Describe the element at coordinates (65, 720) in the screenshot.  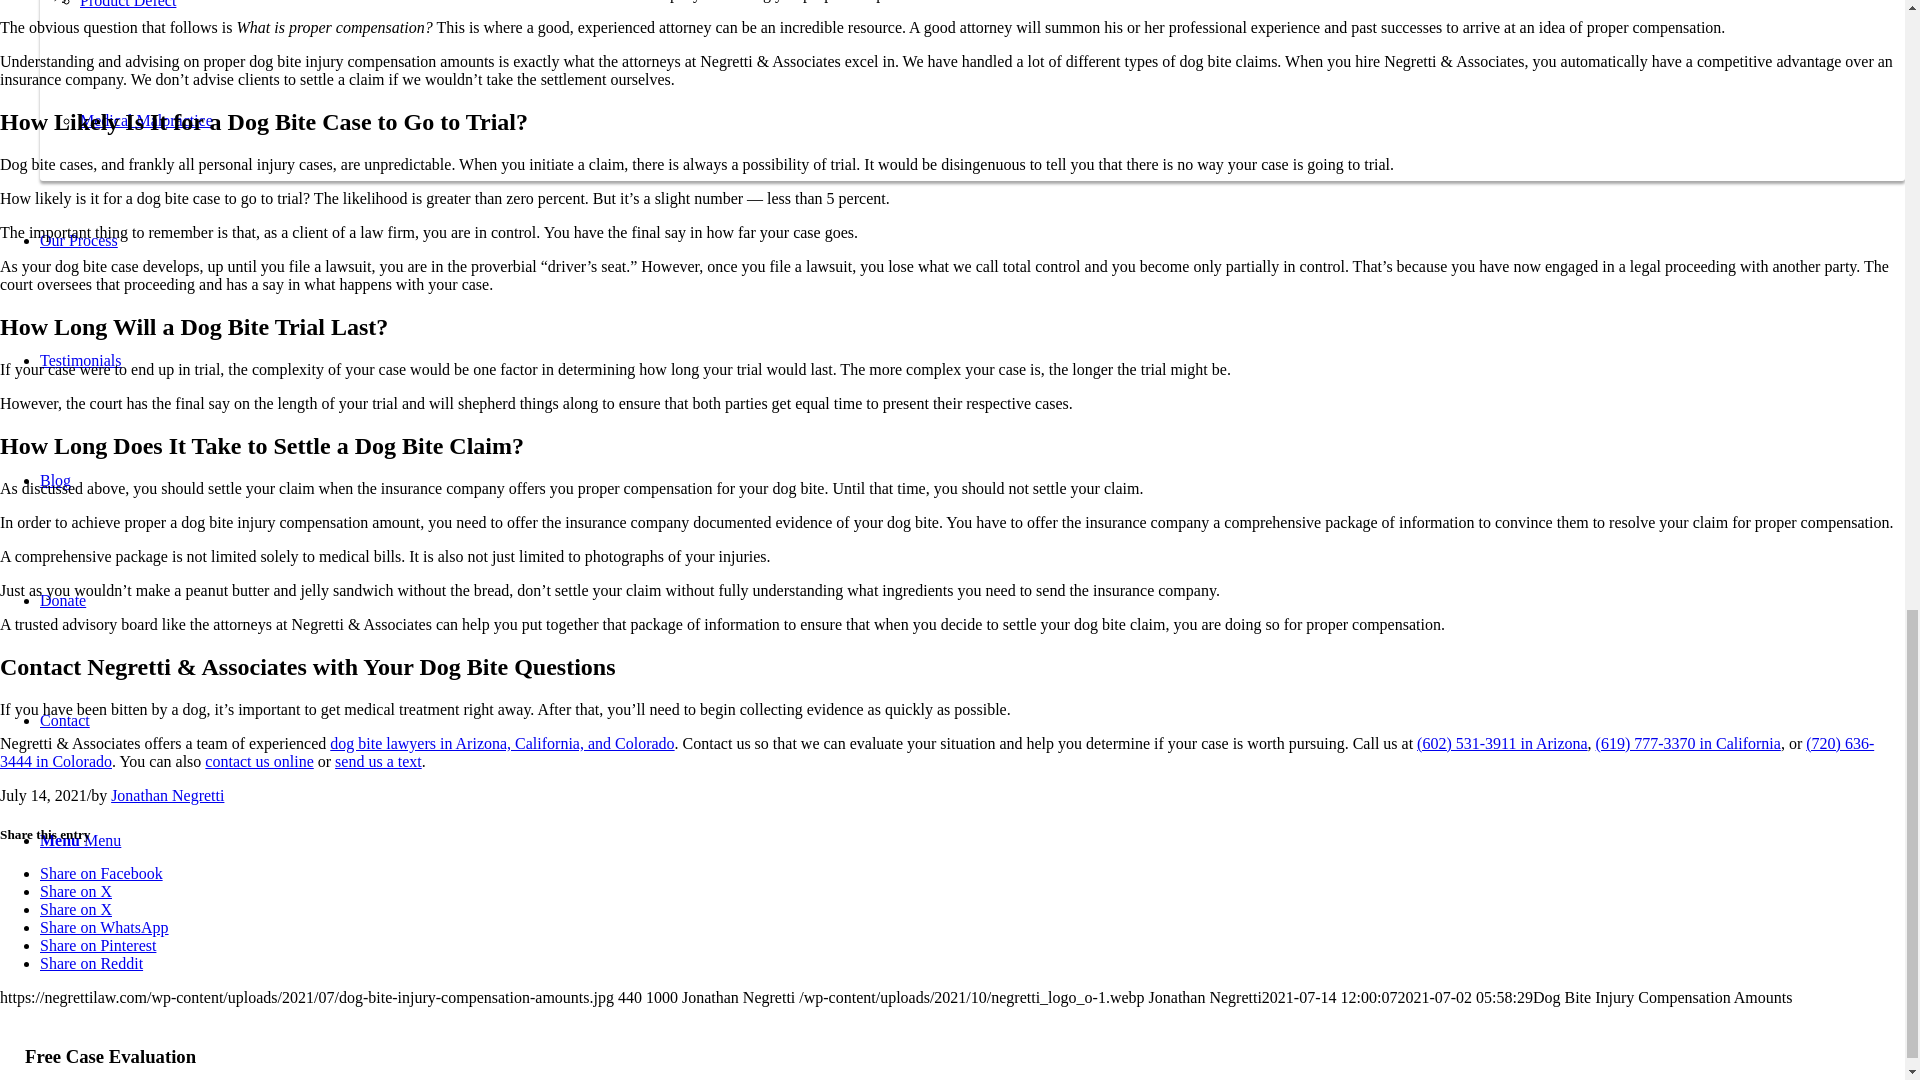
I see `Contact` at that location.